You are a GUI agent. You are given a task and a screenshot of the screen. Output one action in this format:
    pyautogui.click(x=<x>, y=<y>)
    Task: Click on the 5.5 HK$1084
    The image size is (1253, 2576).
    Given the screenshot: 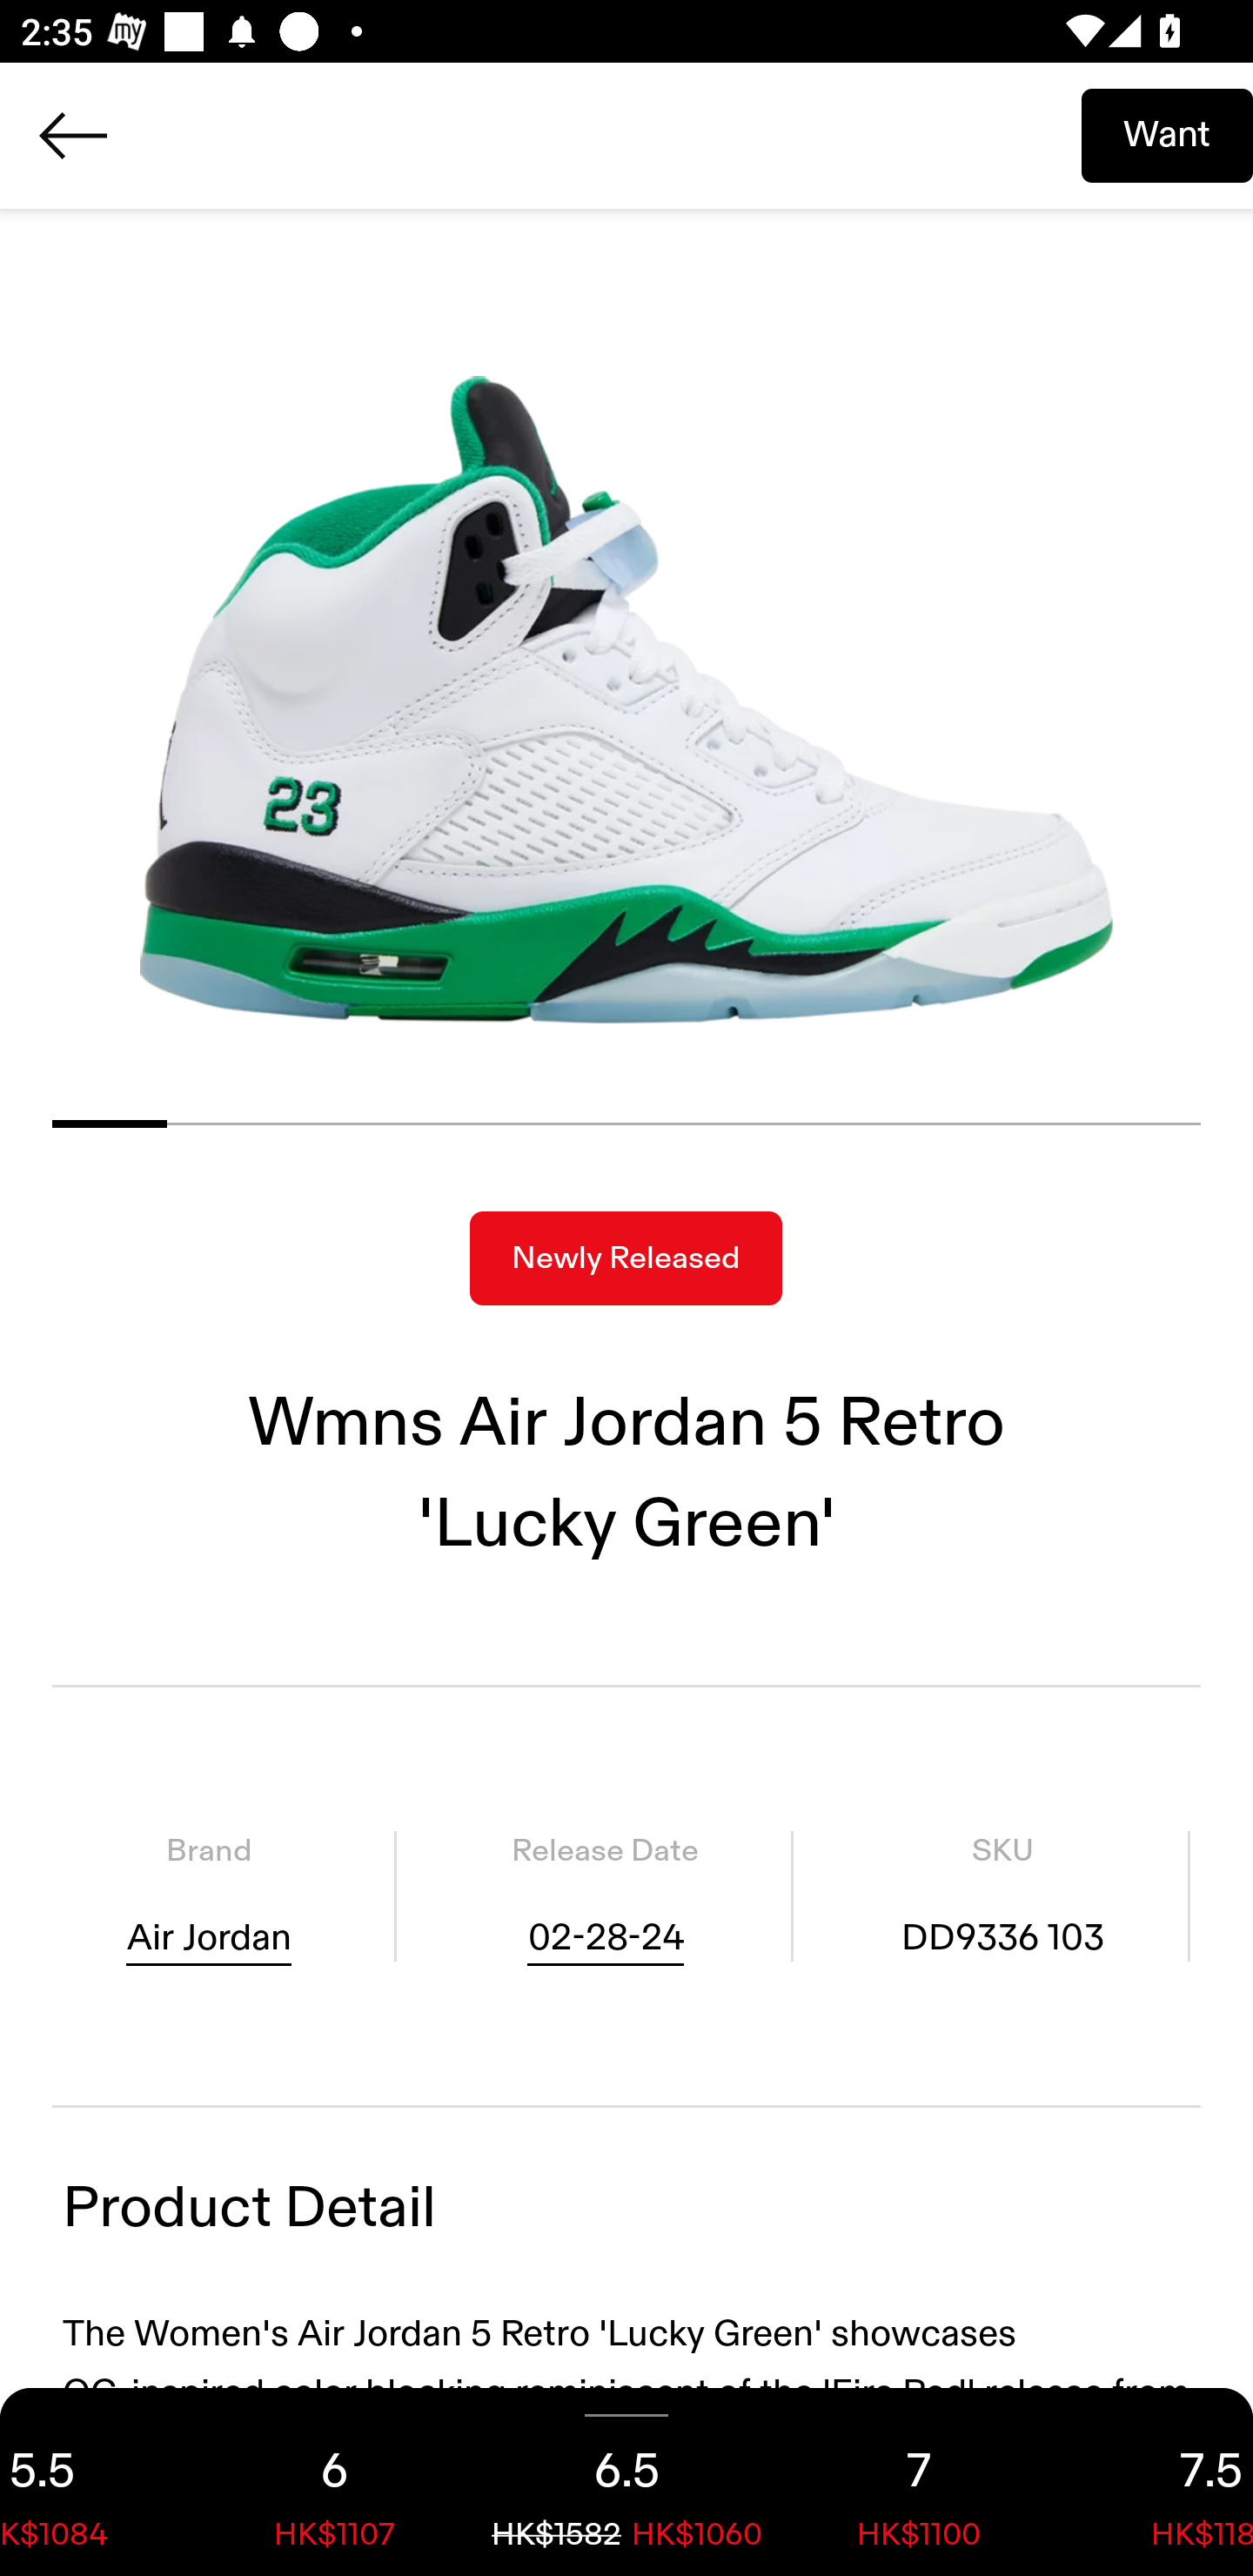 What is the action you would take?
    pyautogui.click(x=94, y=2482)
    